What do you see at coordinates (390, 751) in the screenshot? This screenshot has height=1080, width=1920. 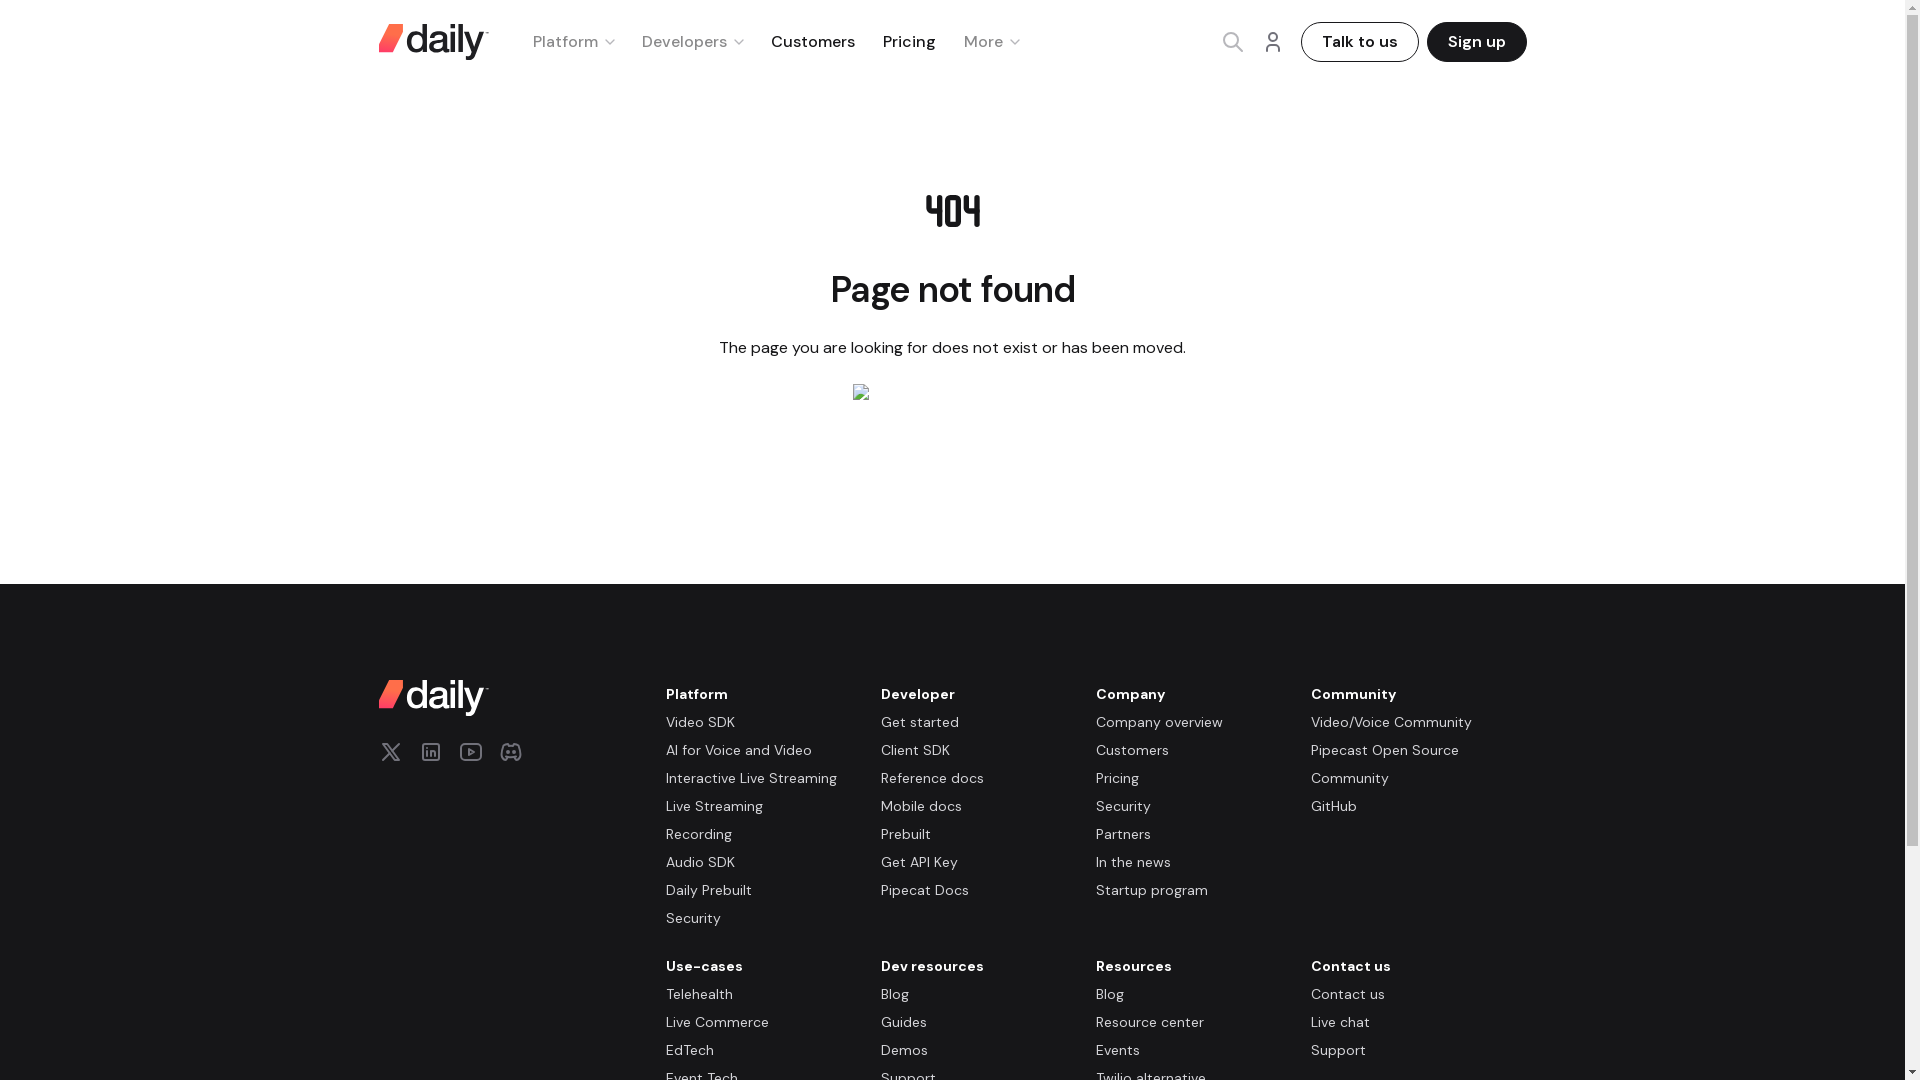 I see `Twitter` at bounding box center [390, 751].